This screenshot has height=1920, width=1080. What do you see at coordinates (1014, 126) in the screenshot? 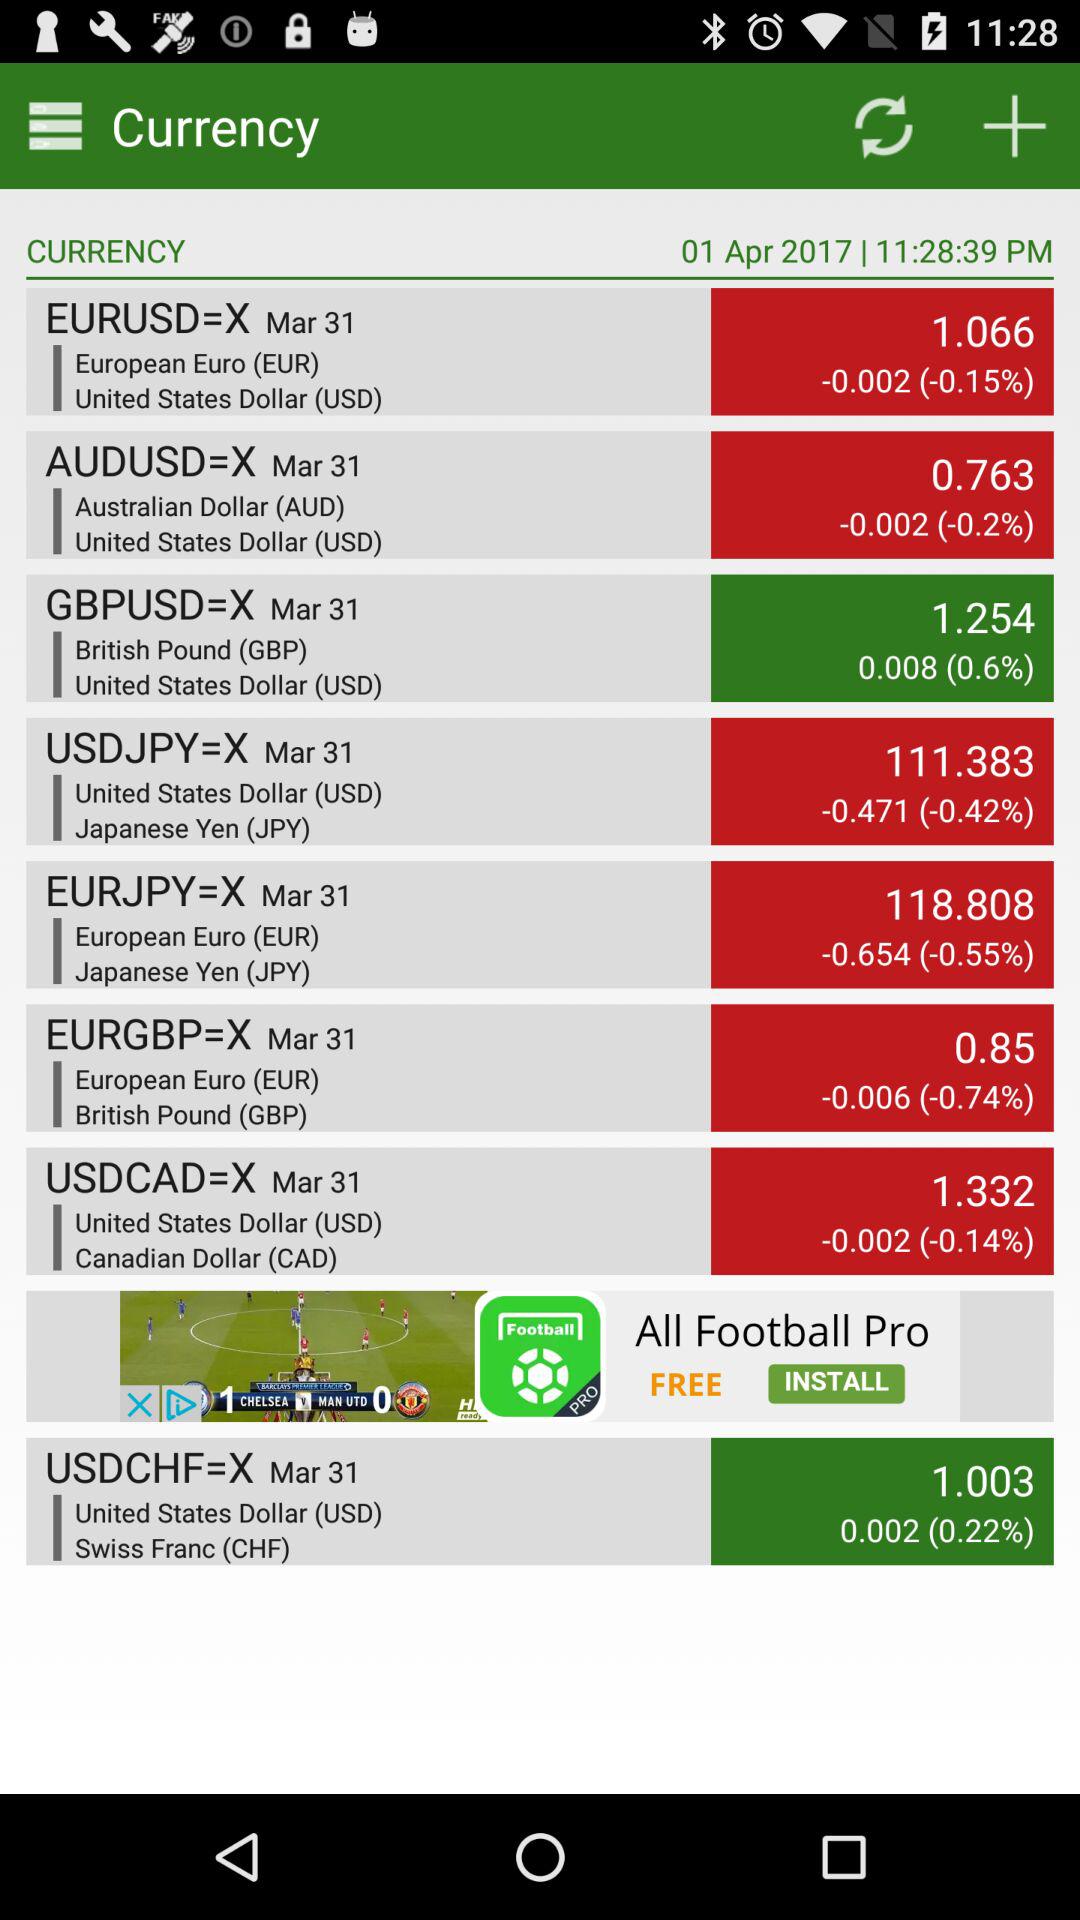
I see `add liest` at bounding box center [1014, 126].